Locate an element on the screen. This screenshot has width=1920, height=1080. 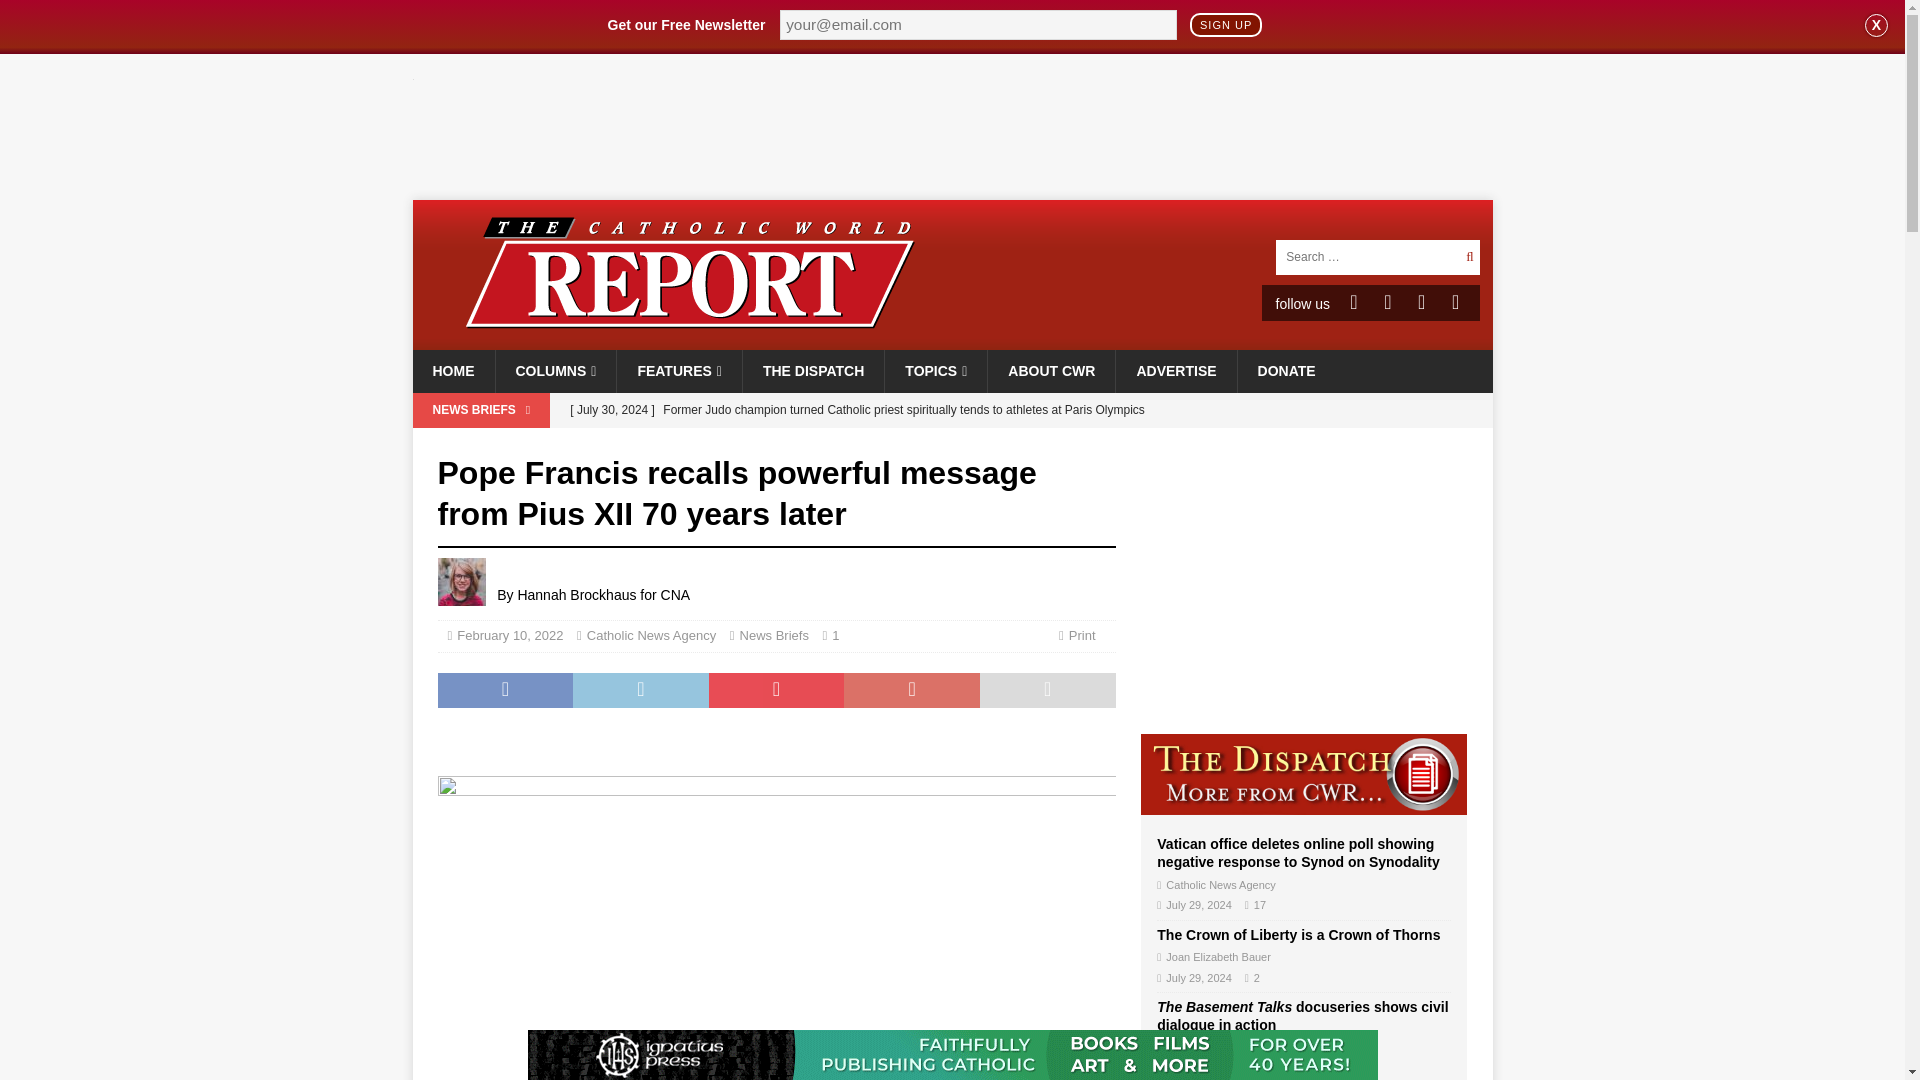
SIGN UP is located at coordinates (1226, 24).